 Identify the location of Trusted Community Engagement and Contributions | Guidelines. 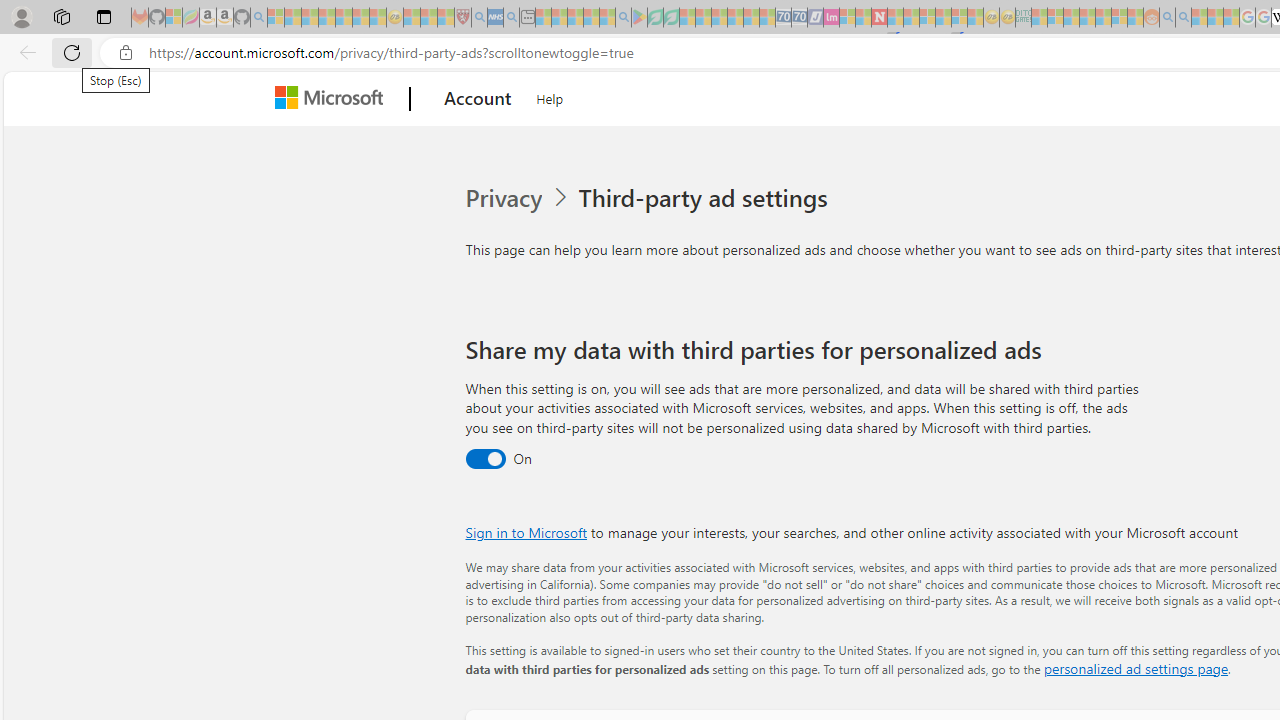
(895, 18).